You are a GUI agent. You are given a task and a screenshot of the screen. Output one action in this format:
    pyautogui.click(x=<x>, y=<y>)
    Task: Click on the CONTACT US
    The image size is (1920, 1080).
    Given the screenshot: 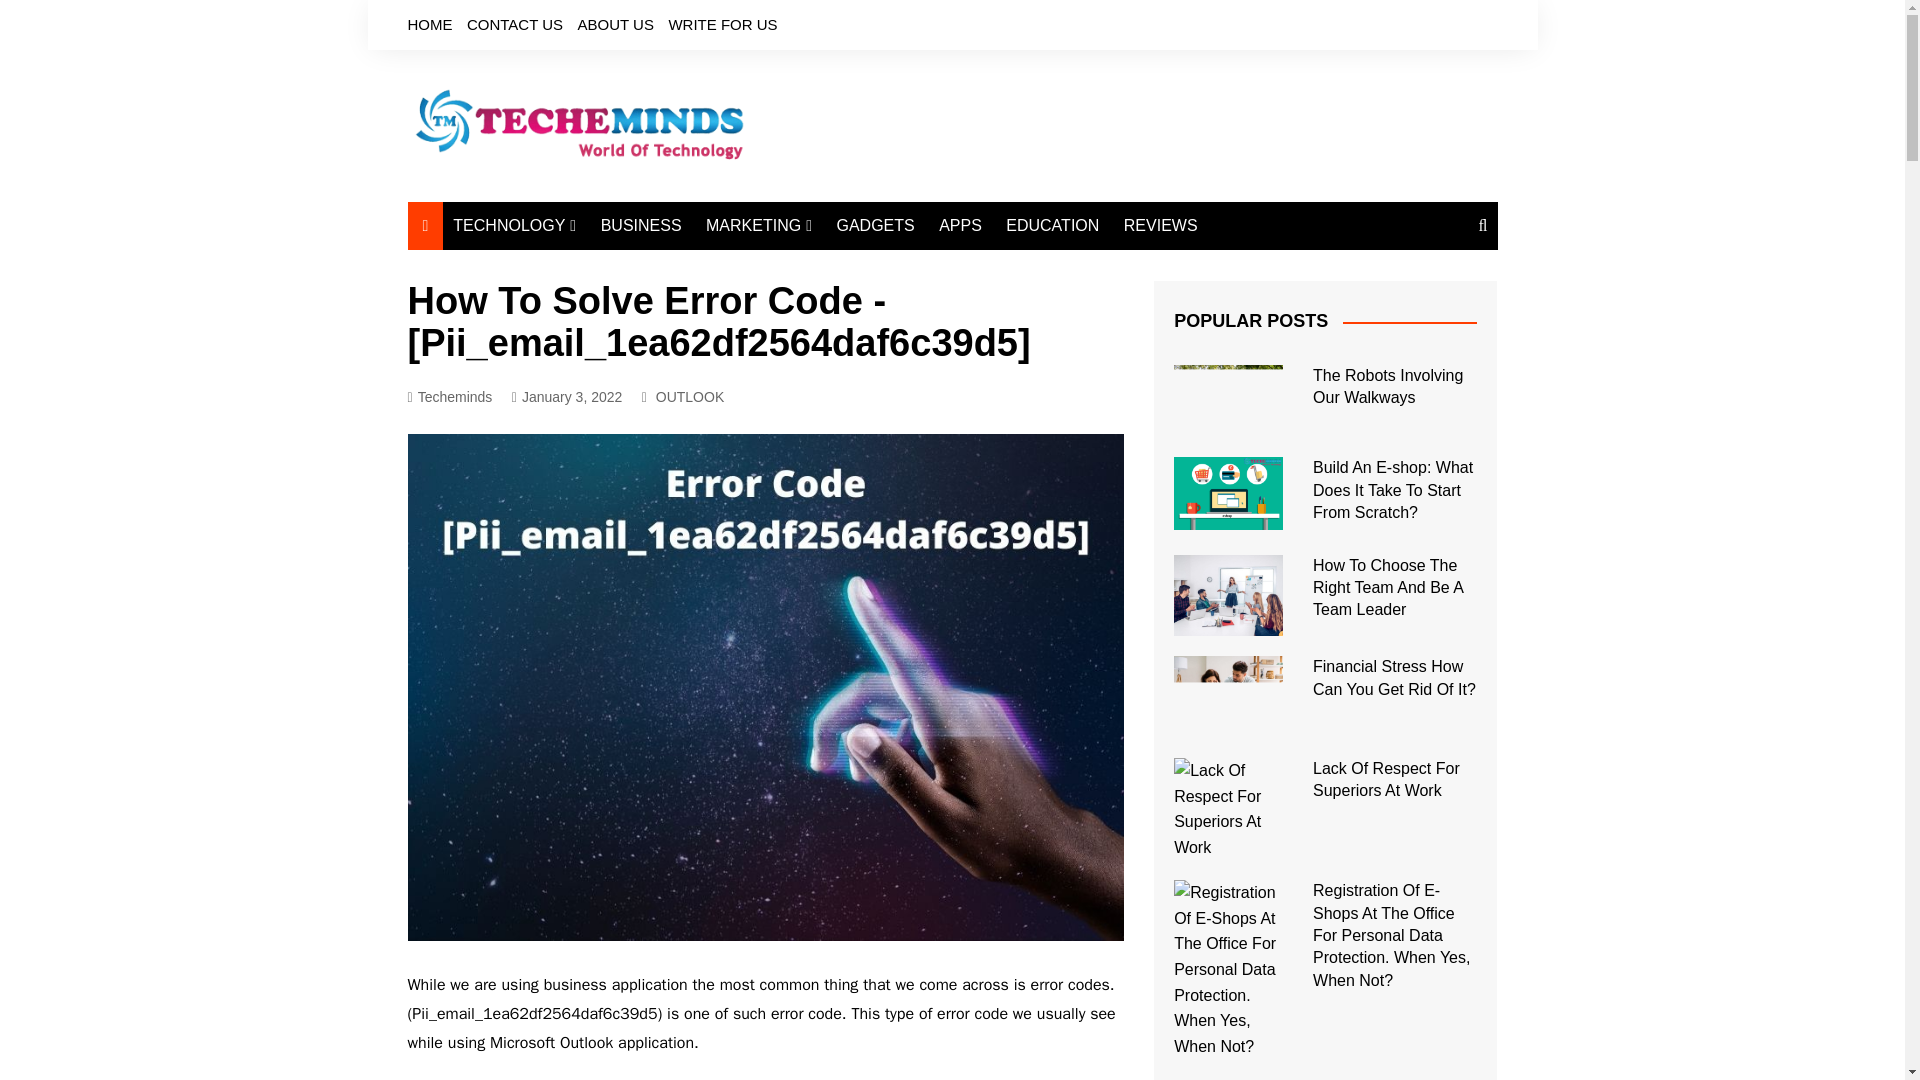 What is the action you would take?
    pyautogui.click(x=514, y=24)
    